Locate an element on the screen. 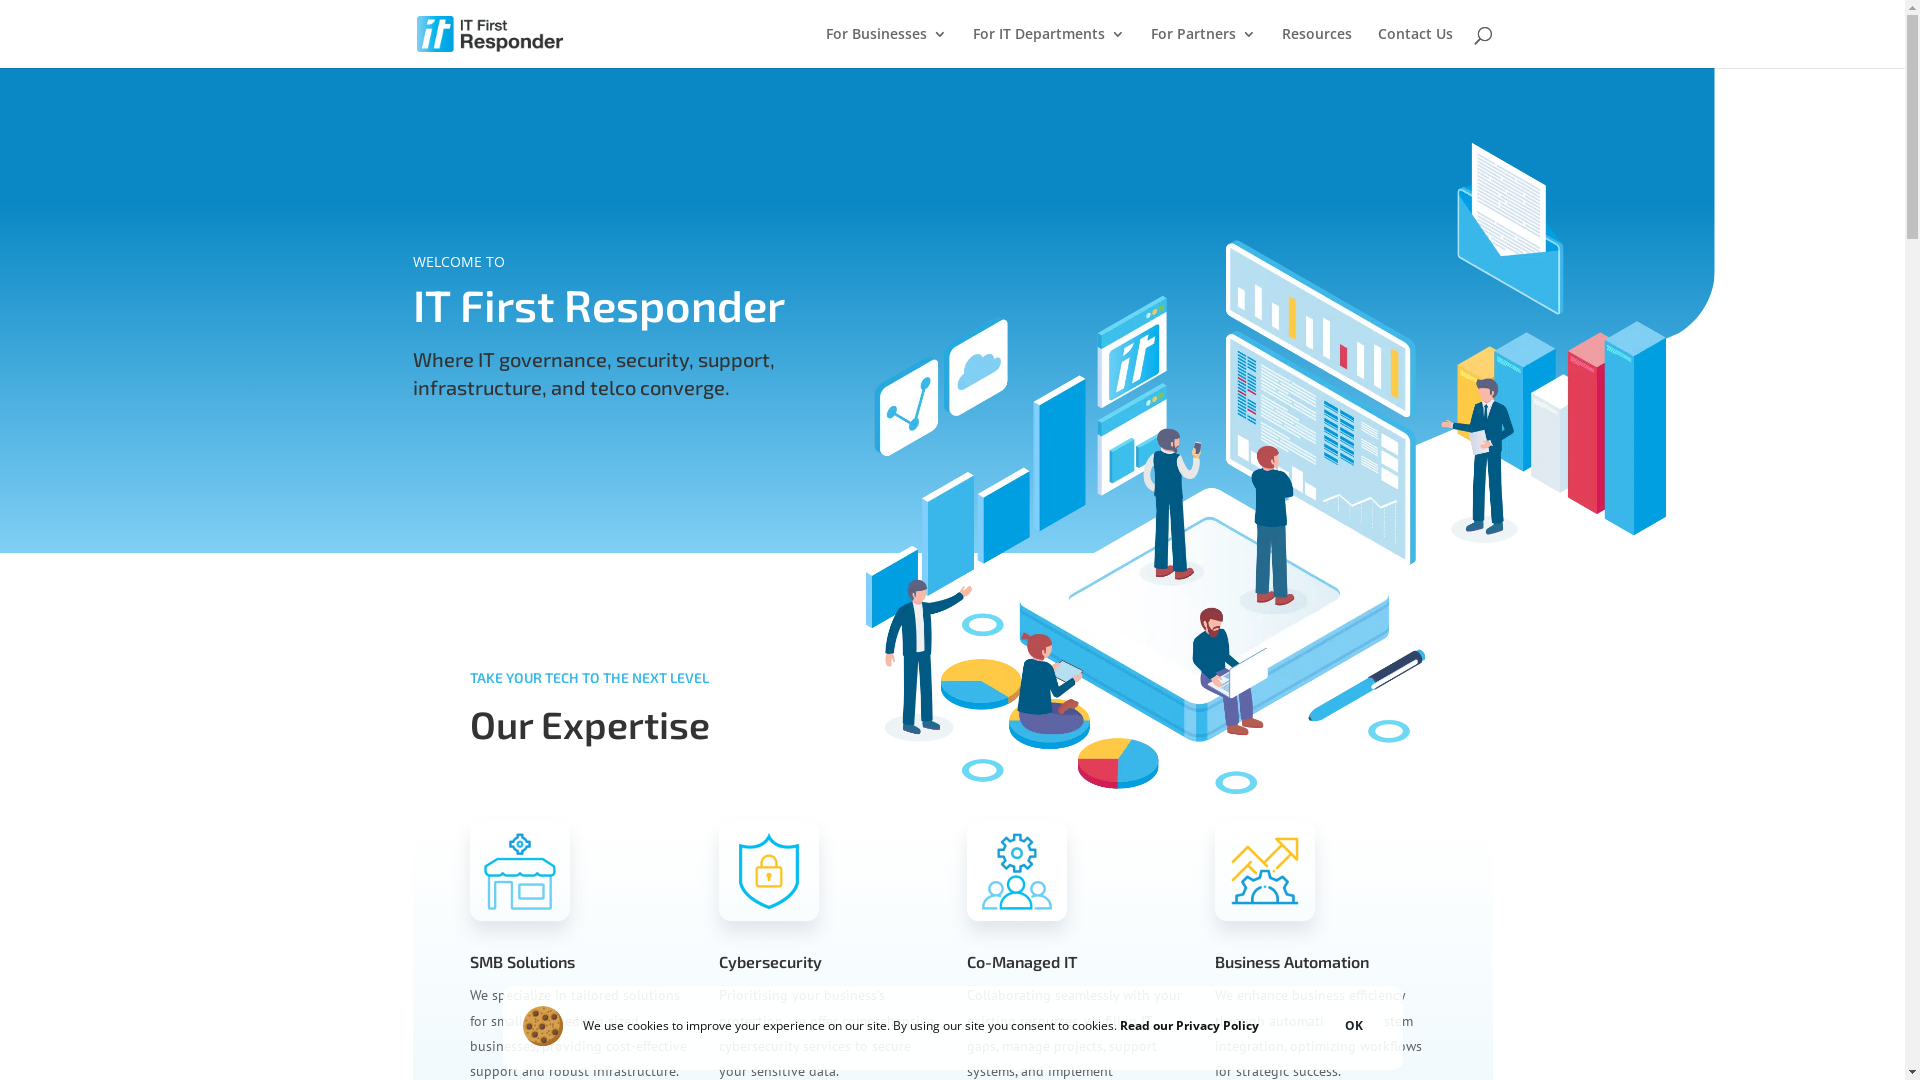 The width and height of the screenshot is (1920, 1080). Contact Us is located at coordinates (1416, 48).